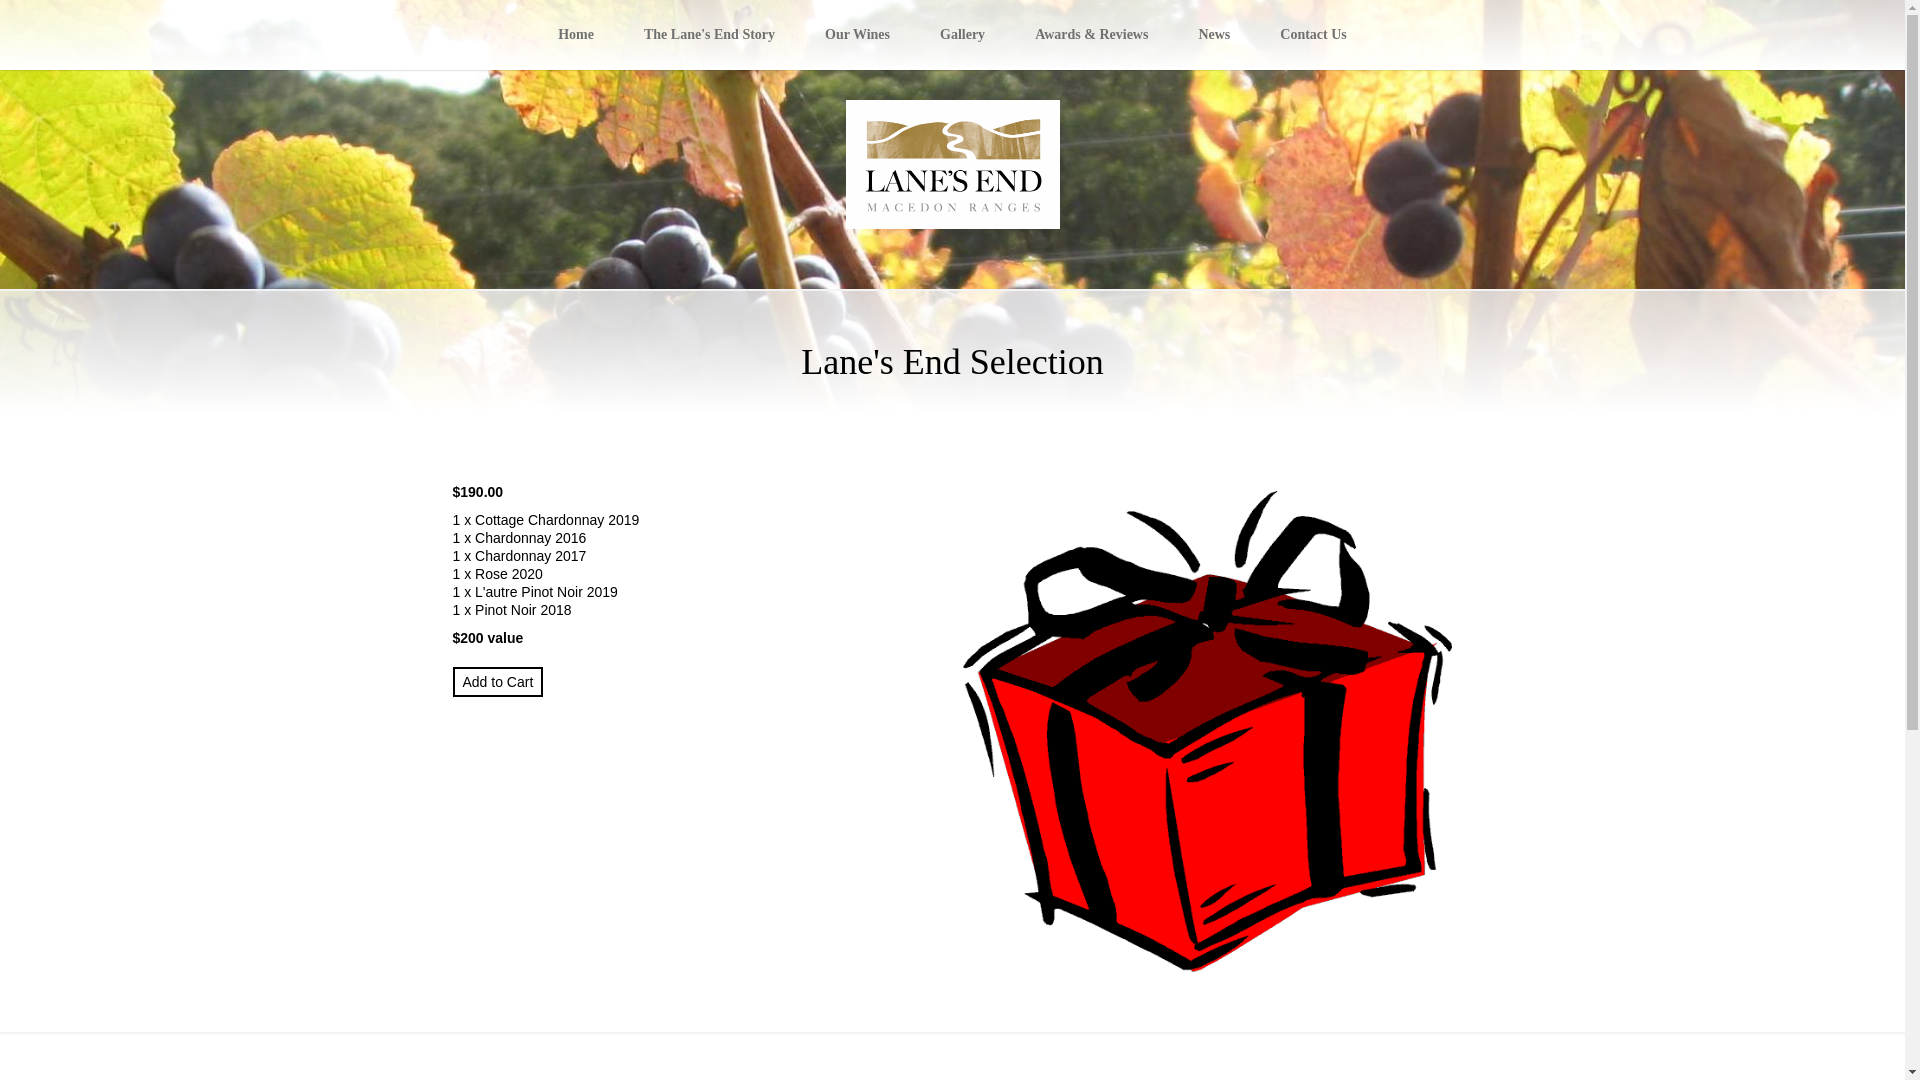  Describe the element at coordinates (710, 35) in the screenshot. I see `The Lane's End Story` at that location.